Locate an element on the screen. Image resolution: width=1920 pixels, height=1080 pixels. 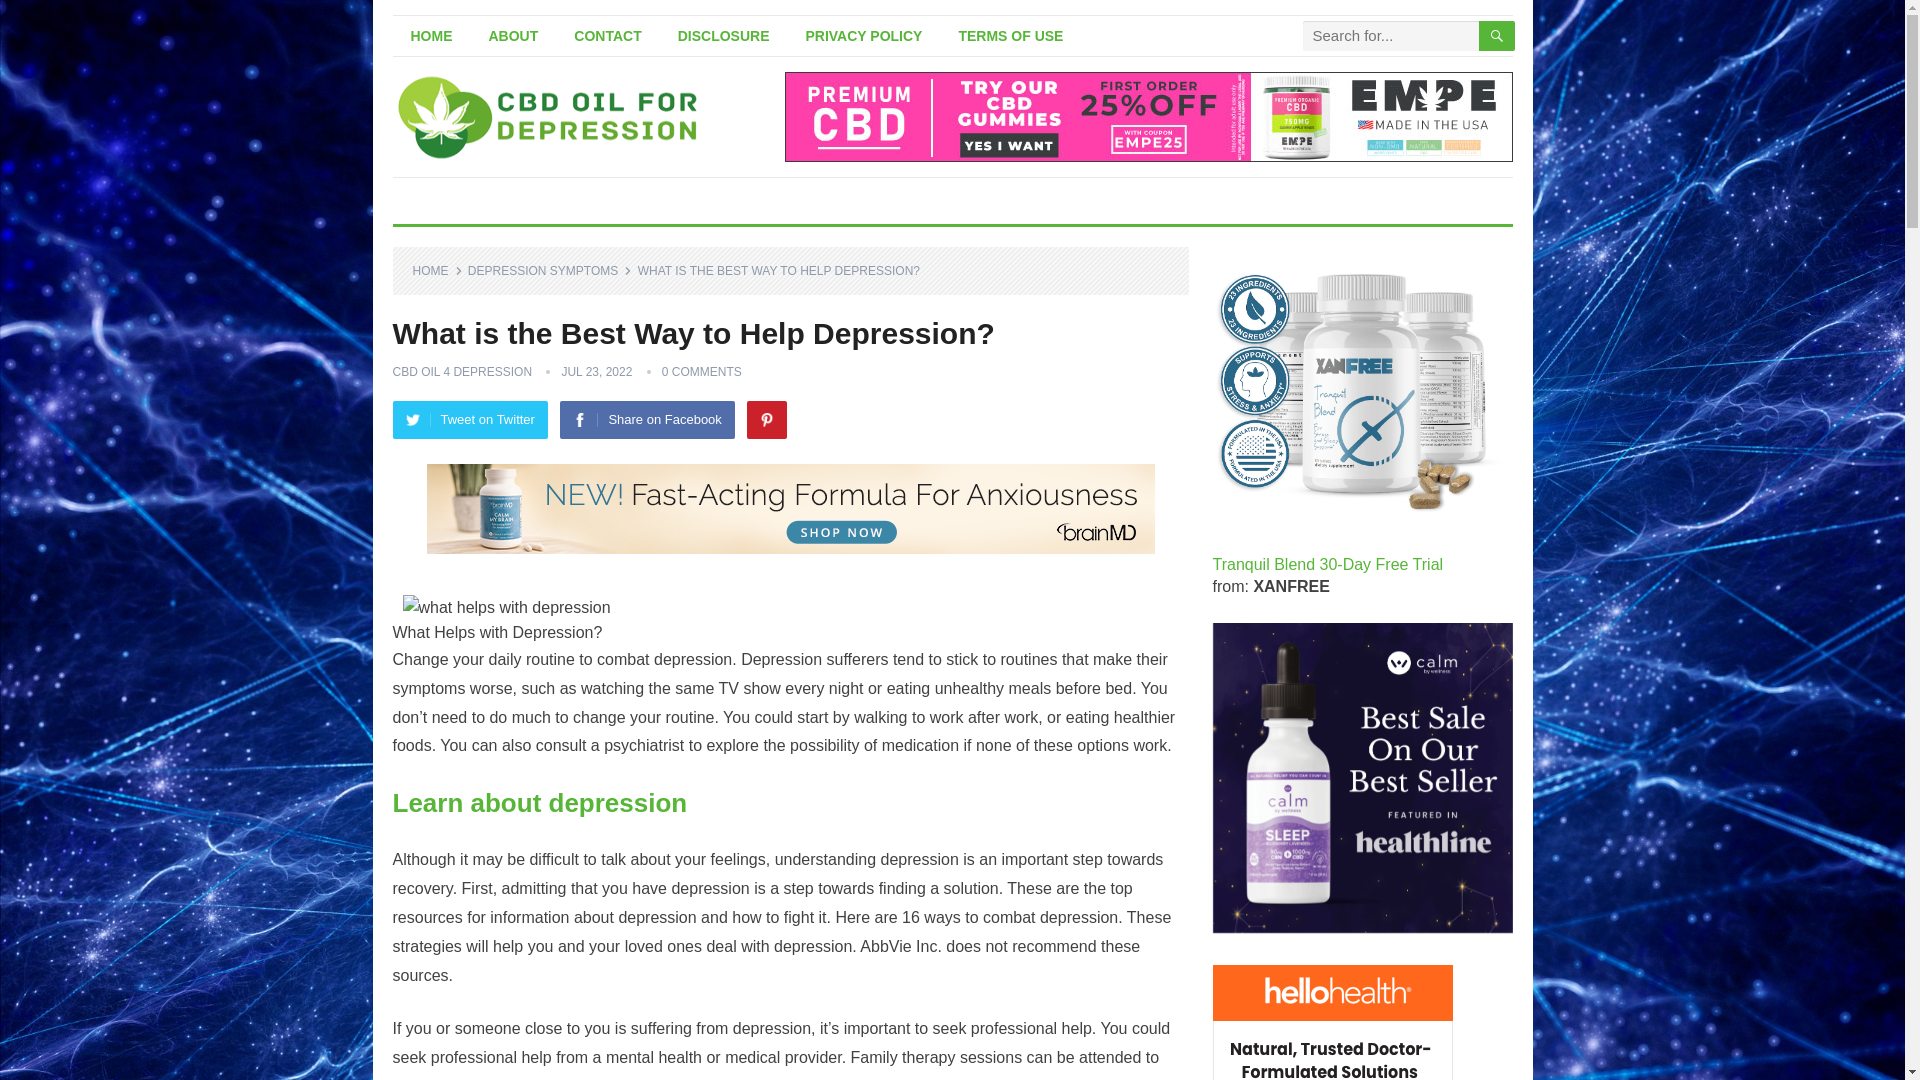
PRIVACY POLICY is located at coordinates (864, 36).